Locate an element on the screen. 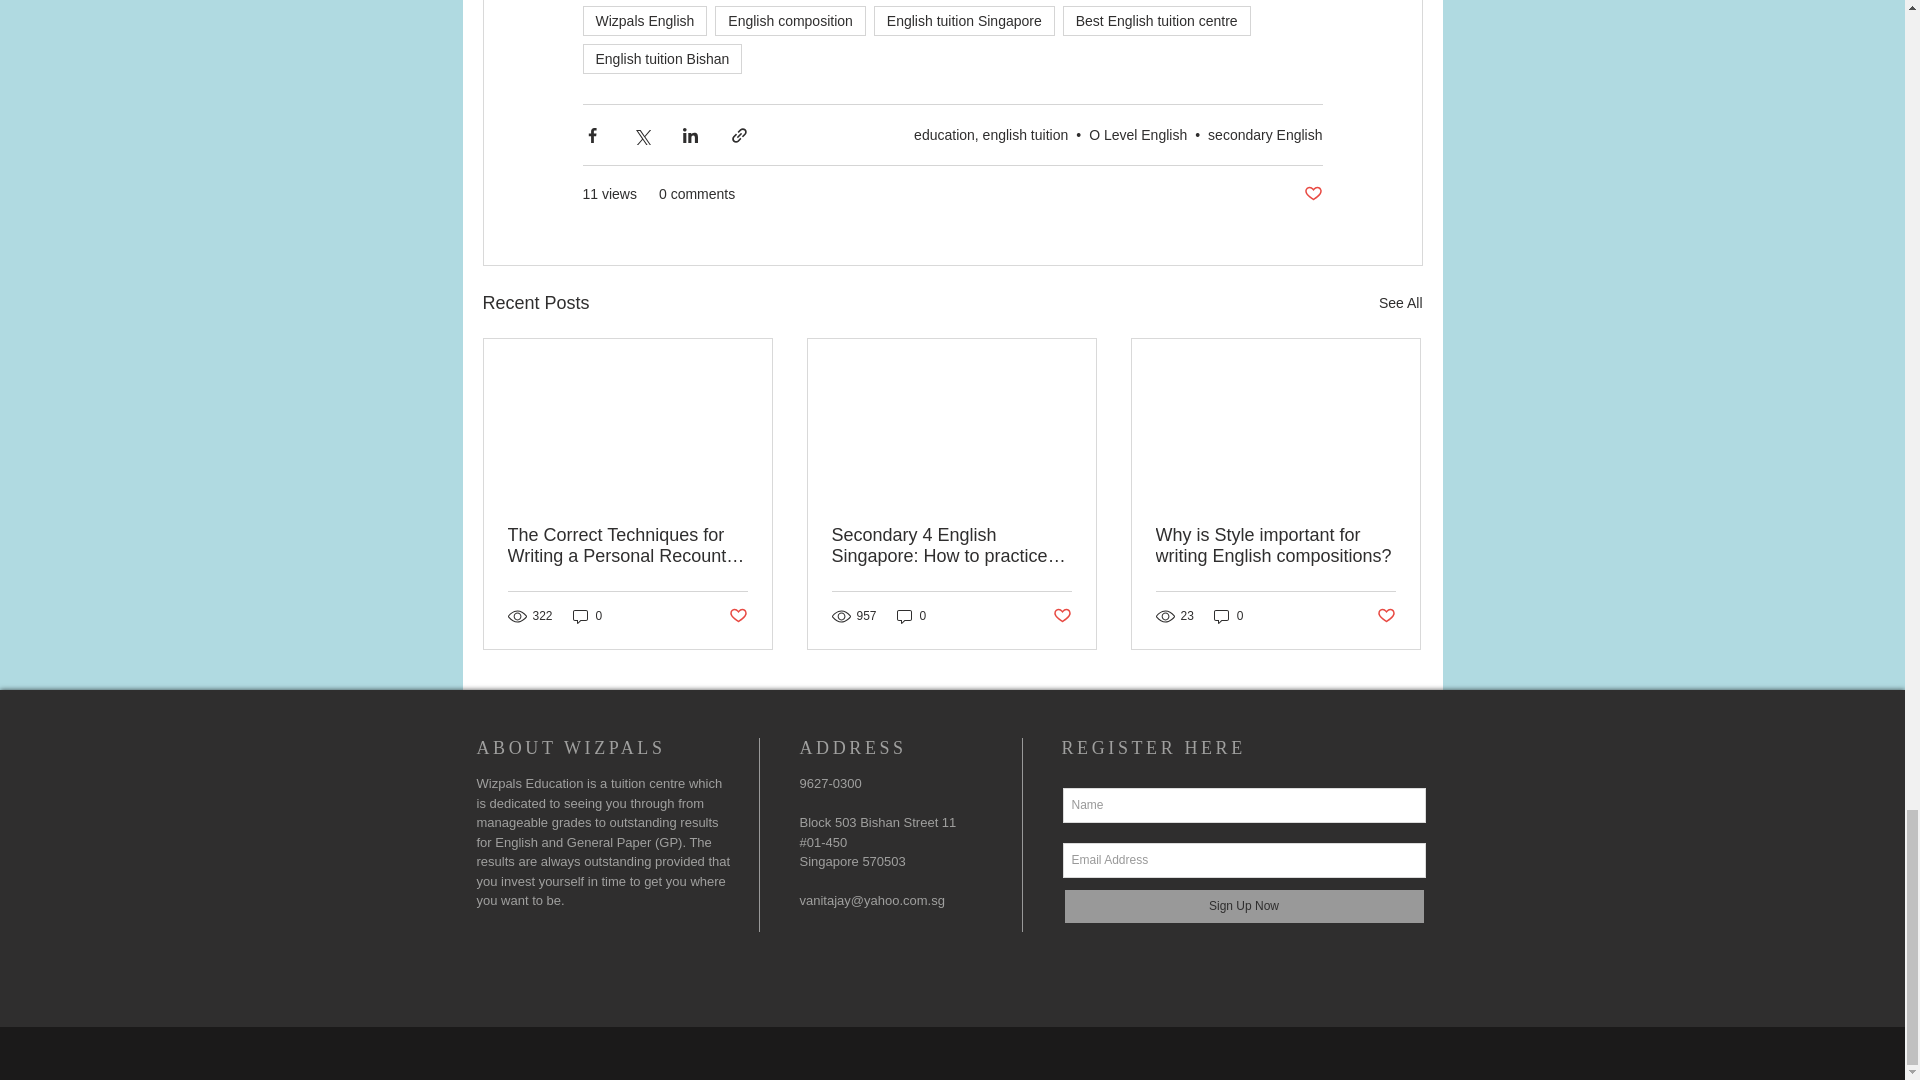  See All is located at coordinates (1400, 303).